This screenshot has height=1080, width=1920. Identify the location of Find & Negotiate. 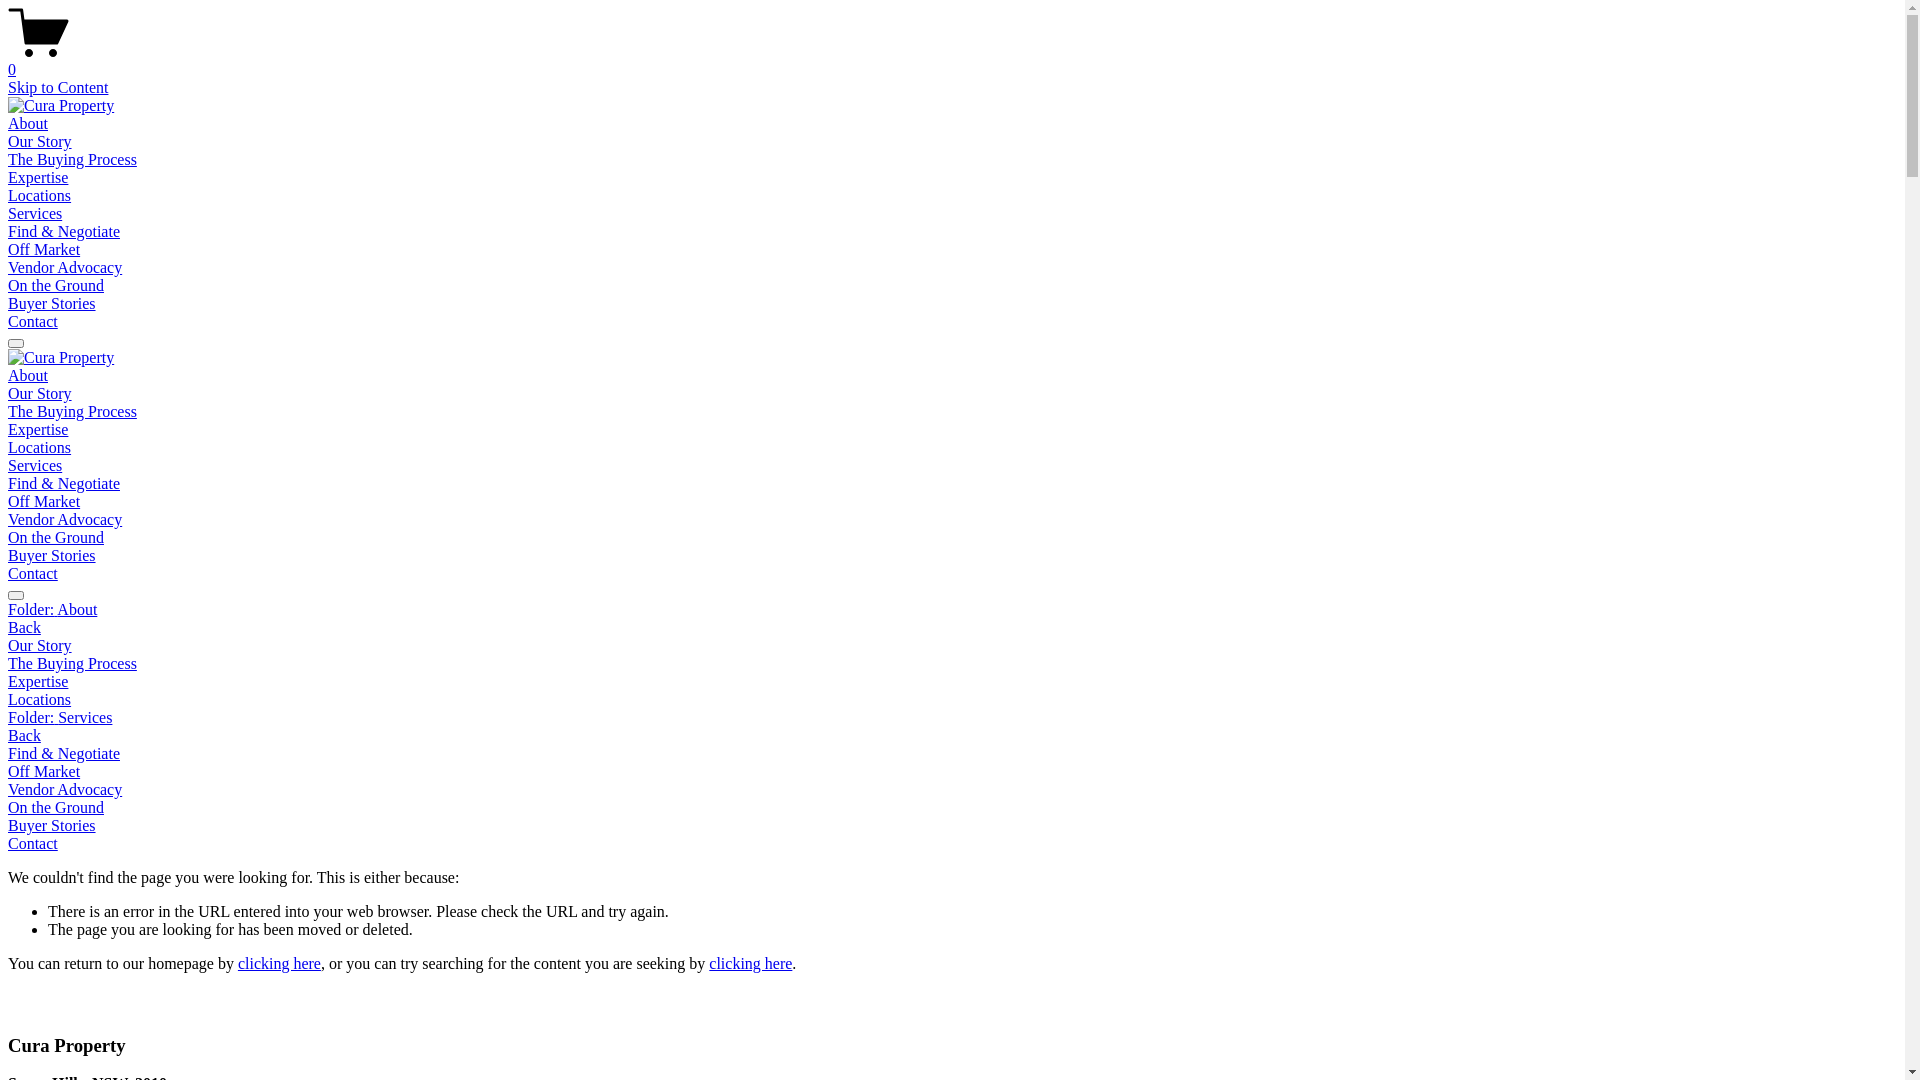
(952, 754).